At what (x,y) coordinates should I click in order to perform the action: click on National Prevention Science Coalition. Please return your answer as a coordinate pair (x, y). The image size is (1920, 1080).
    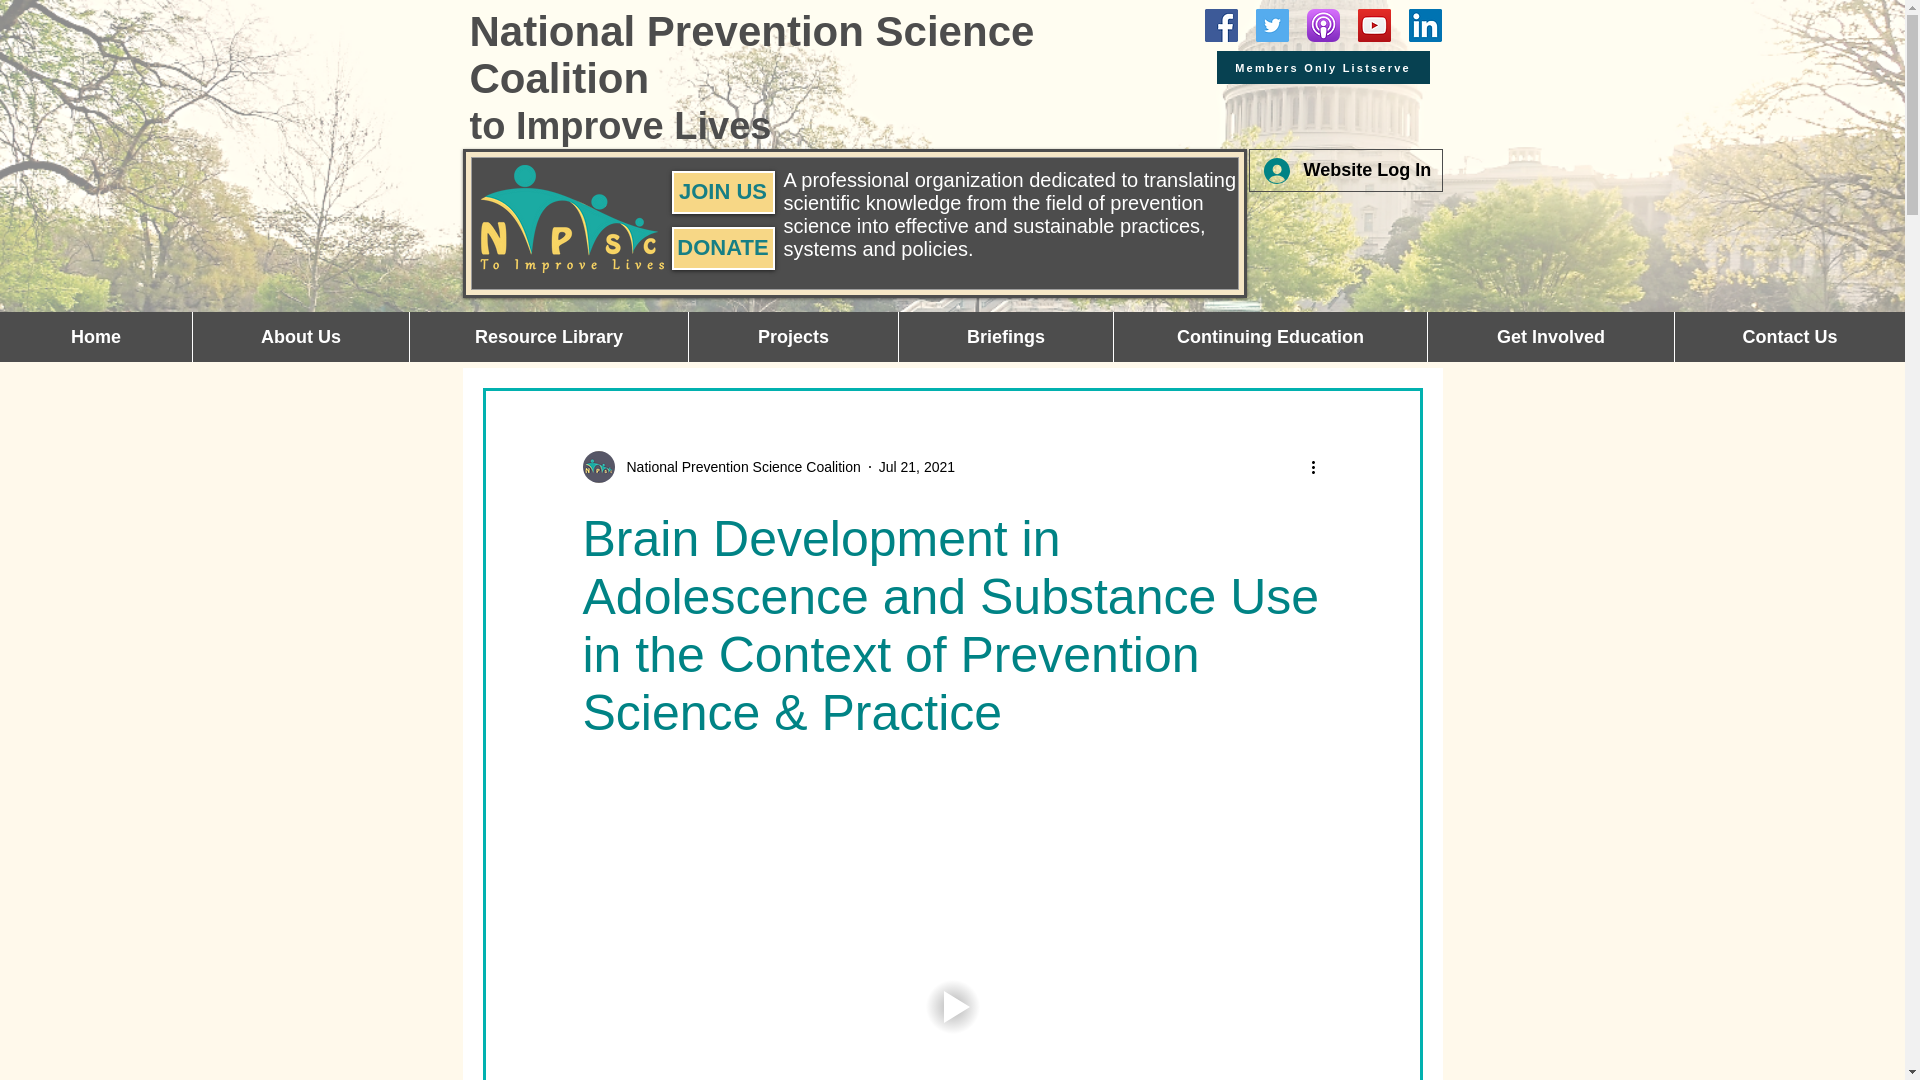
    Looking at the image, I should click on (720, 466).